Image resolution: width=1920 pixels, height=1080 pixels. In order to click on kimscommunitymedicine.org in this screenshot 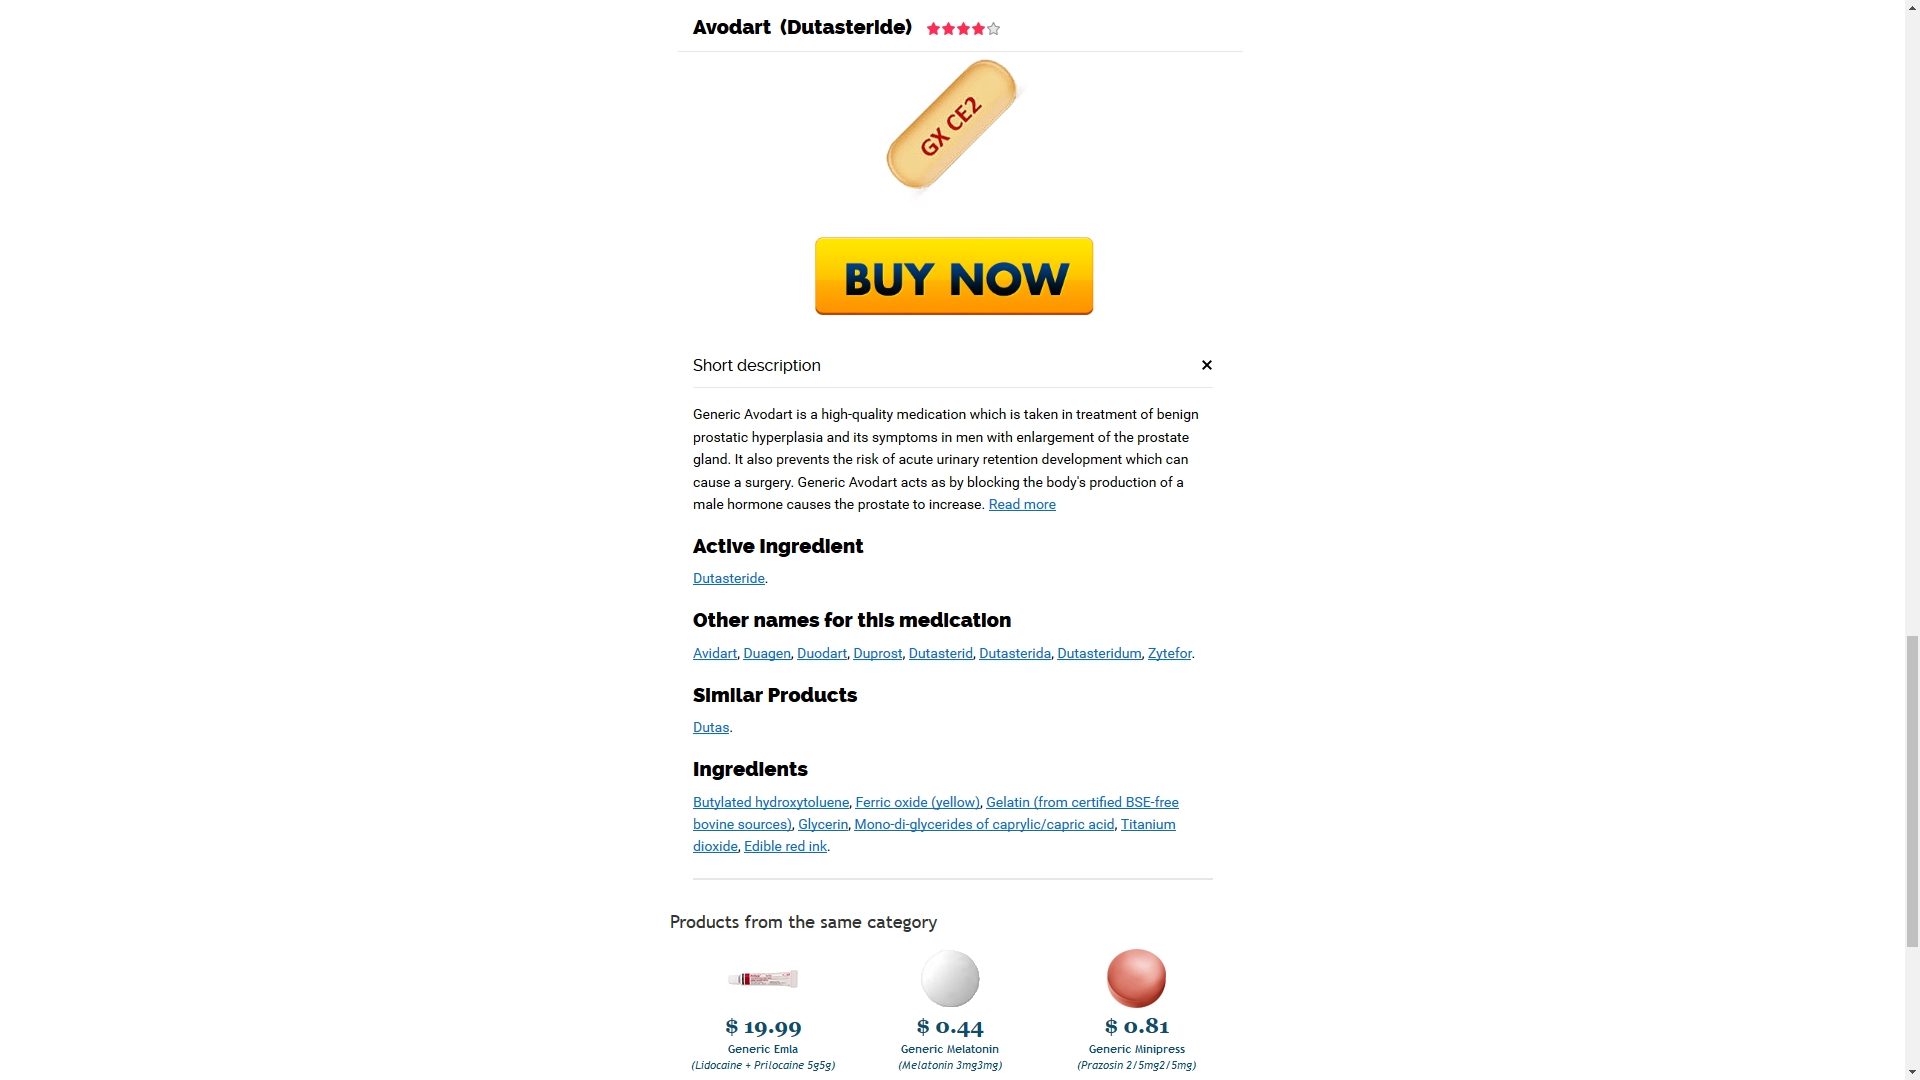, I will do `click(973, 716)`.